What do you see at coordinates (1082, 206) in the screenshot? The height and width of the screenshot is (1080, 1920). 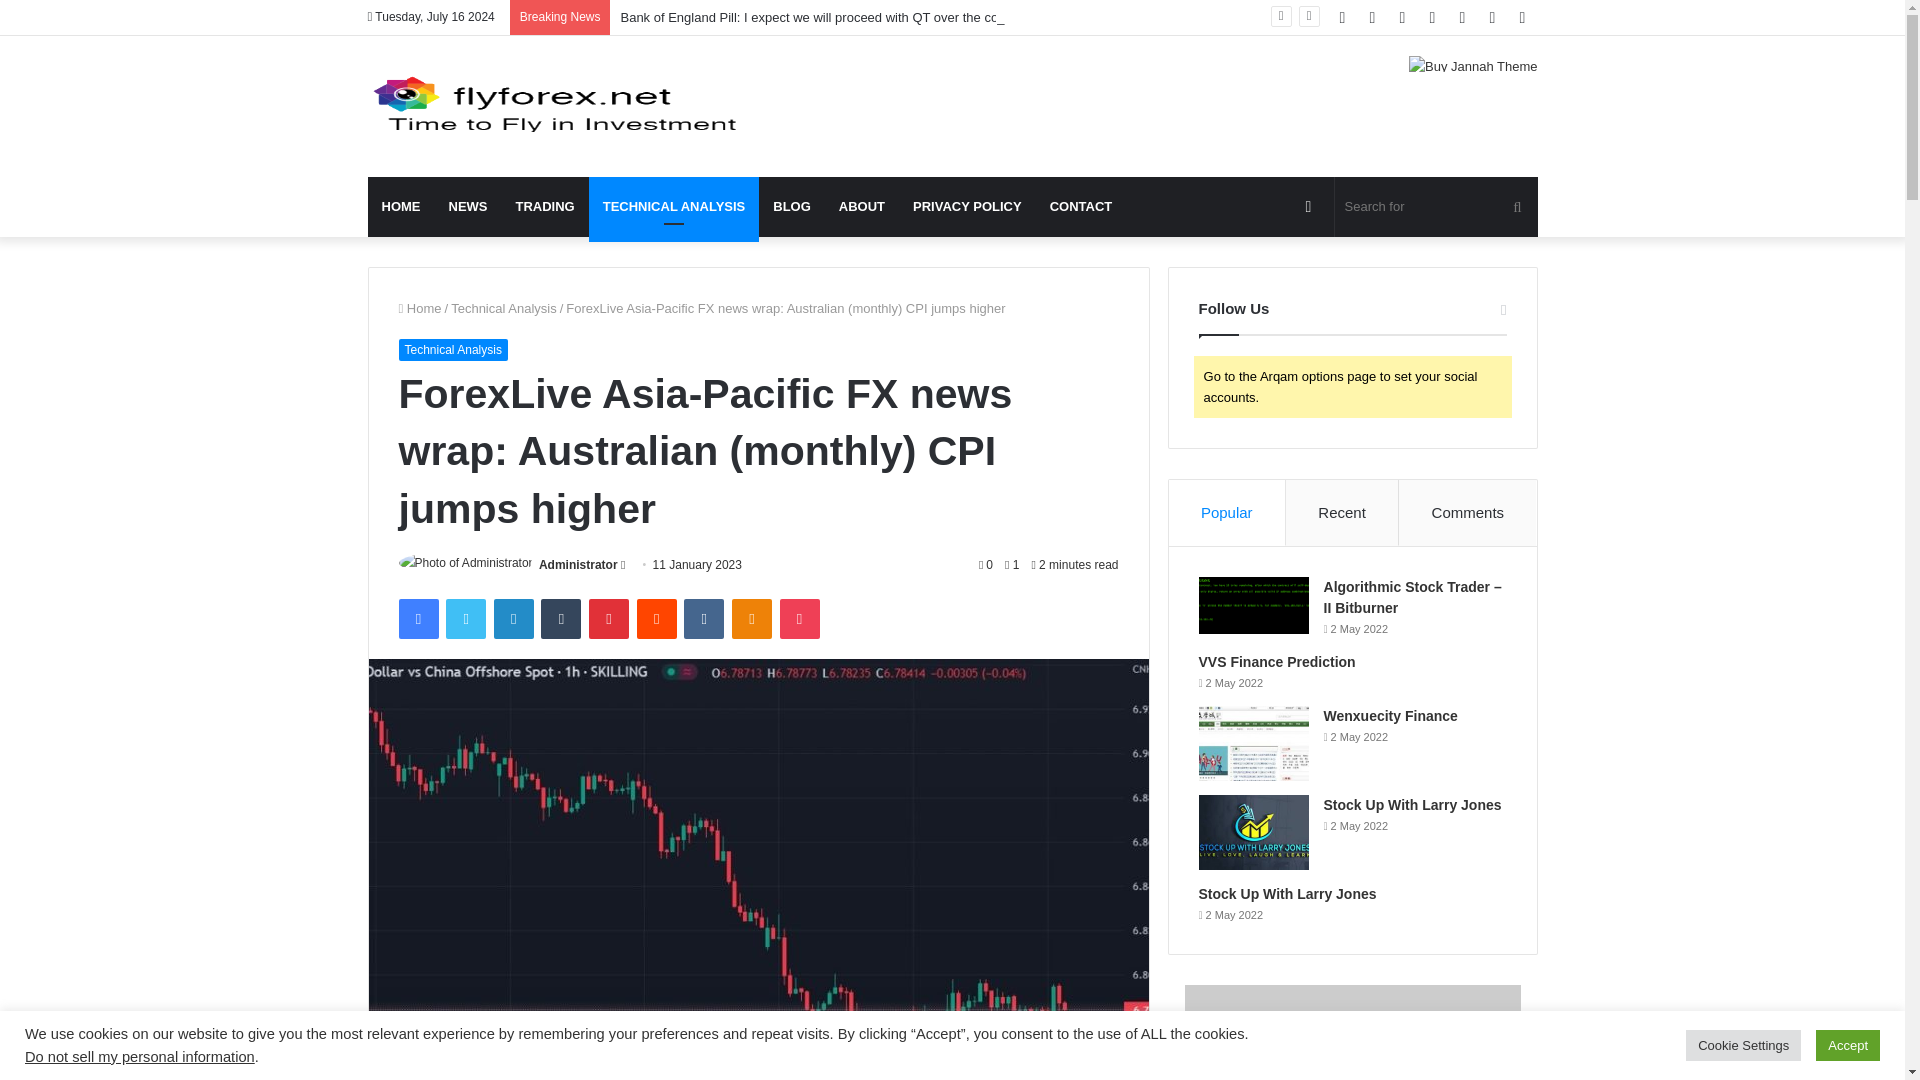 I see `CONTACT` at bounding box center [1082, 206].